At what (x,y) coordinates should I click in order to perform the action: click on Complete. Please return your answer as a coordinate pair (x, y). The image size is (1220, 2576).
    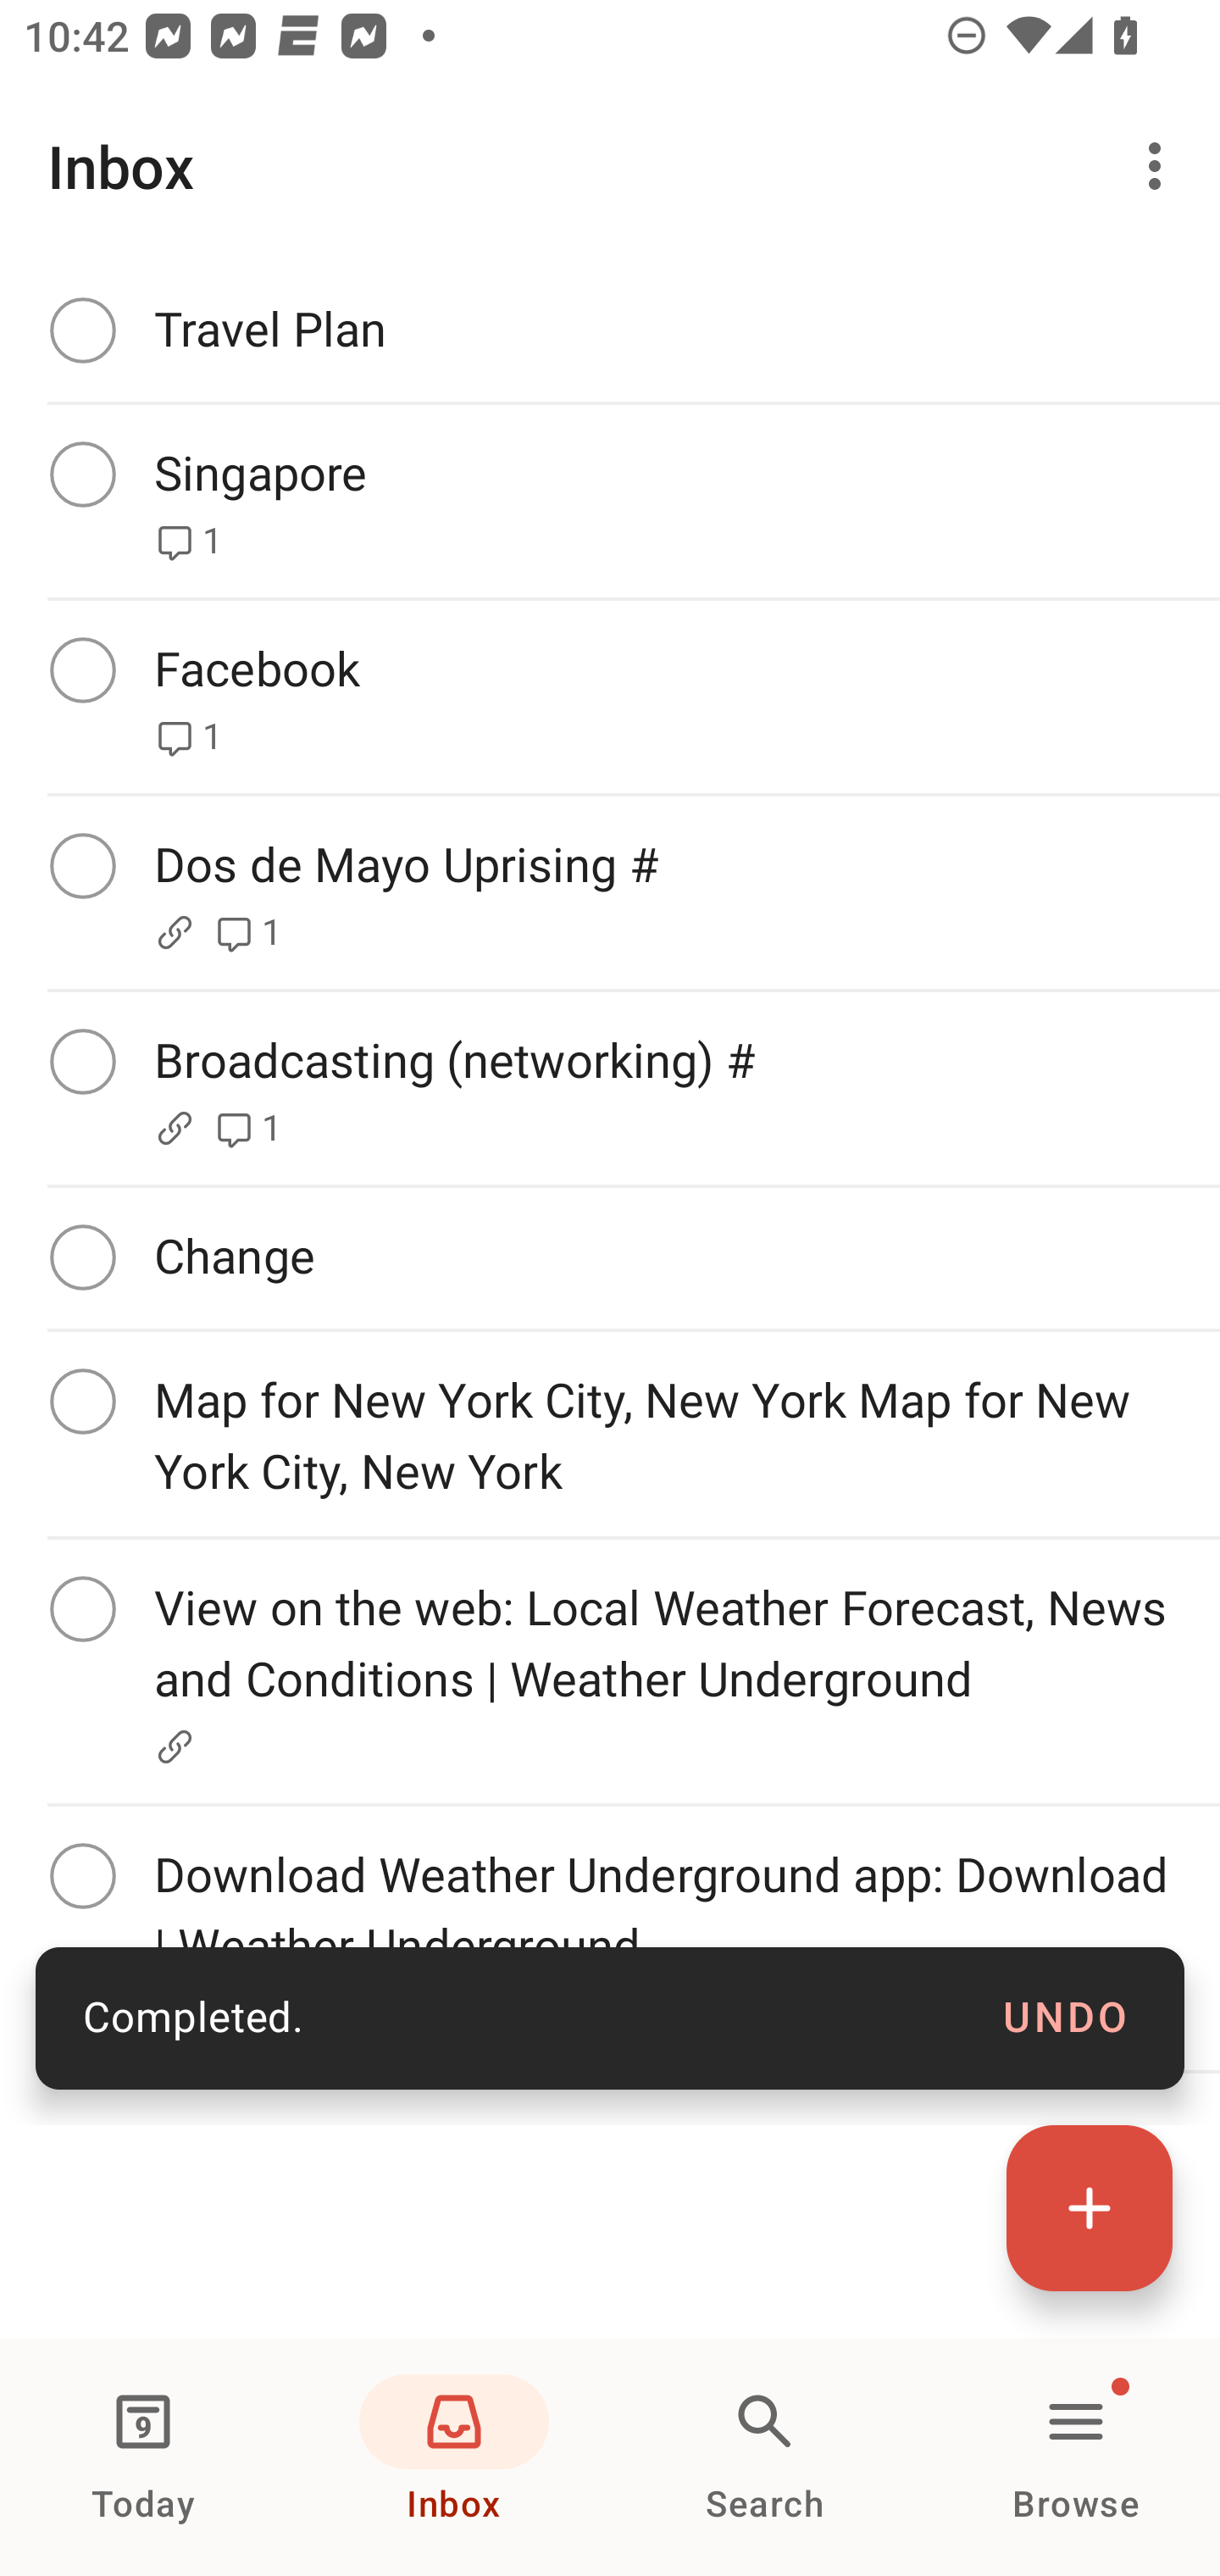
    Looking at the image, I should click on (82, 1402).